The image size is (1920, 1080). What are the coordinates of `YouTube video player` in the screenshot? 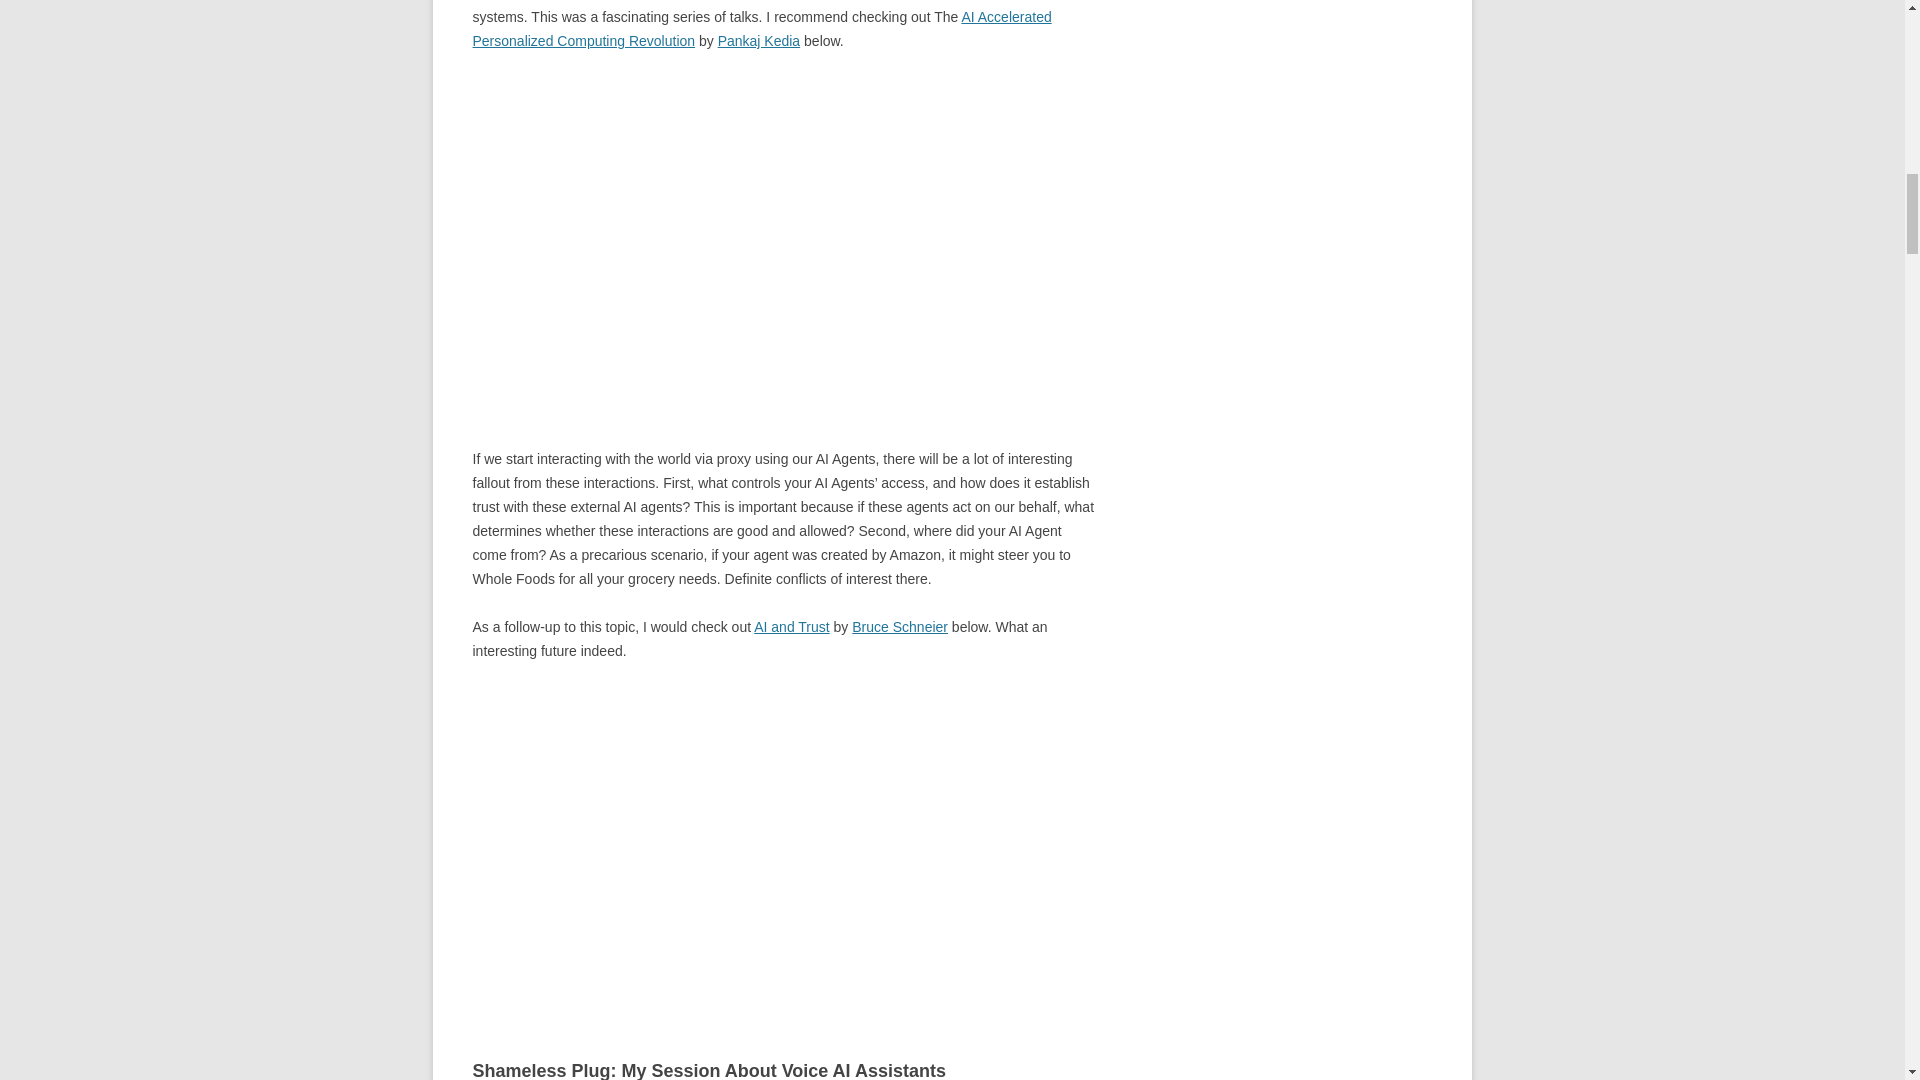 It's located at (752, 234).